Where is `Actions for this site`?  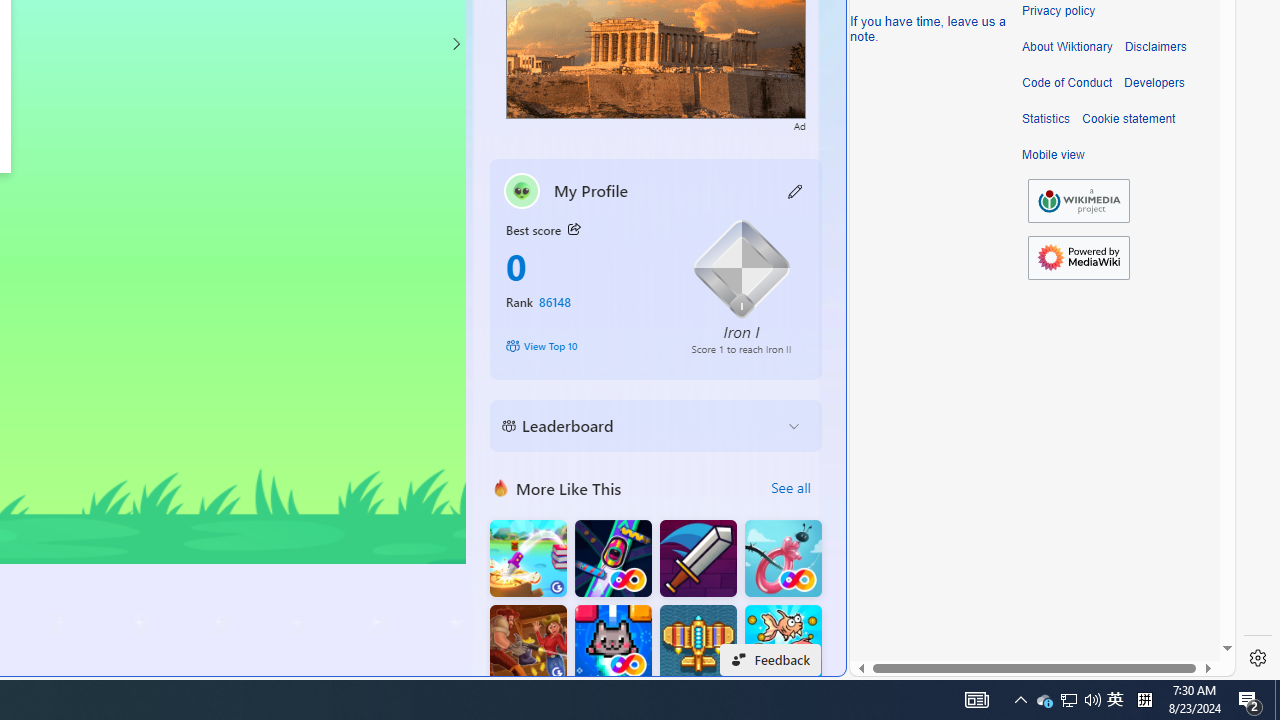
Actions for this site is located at coordinates (1130, 306).